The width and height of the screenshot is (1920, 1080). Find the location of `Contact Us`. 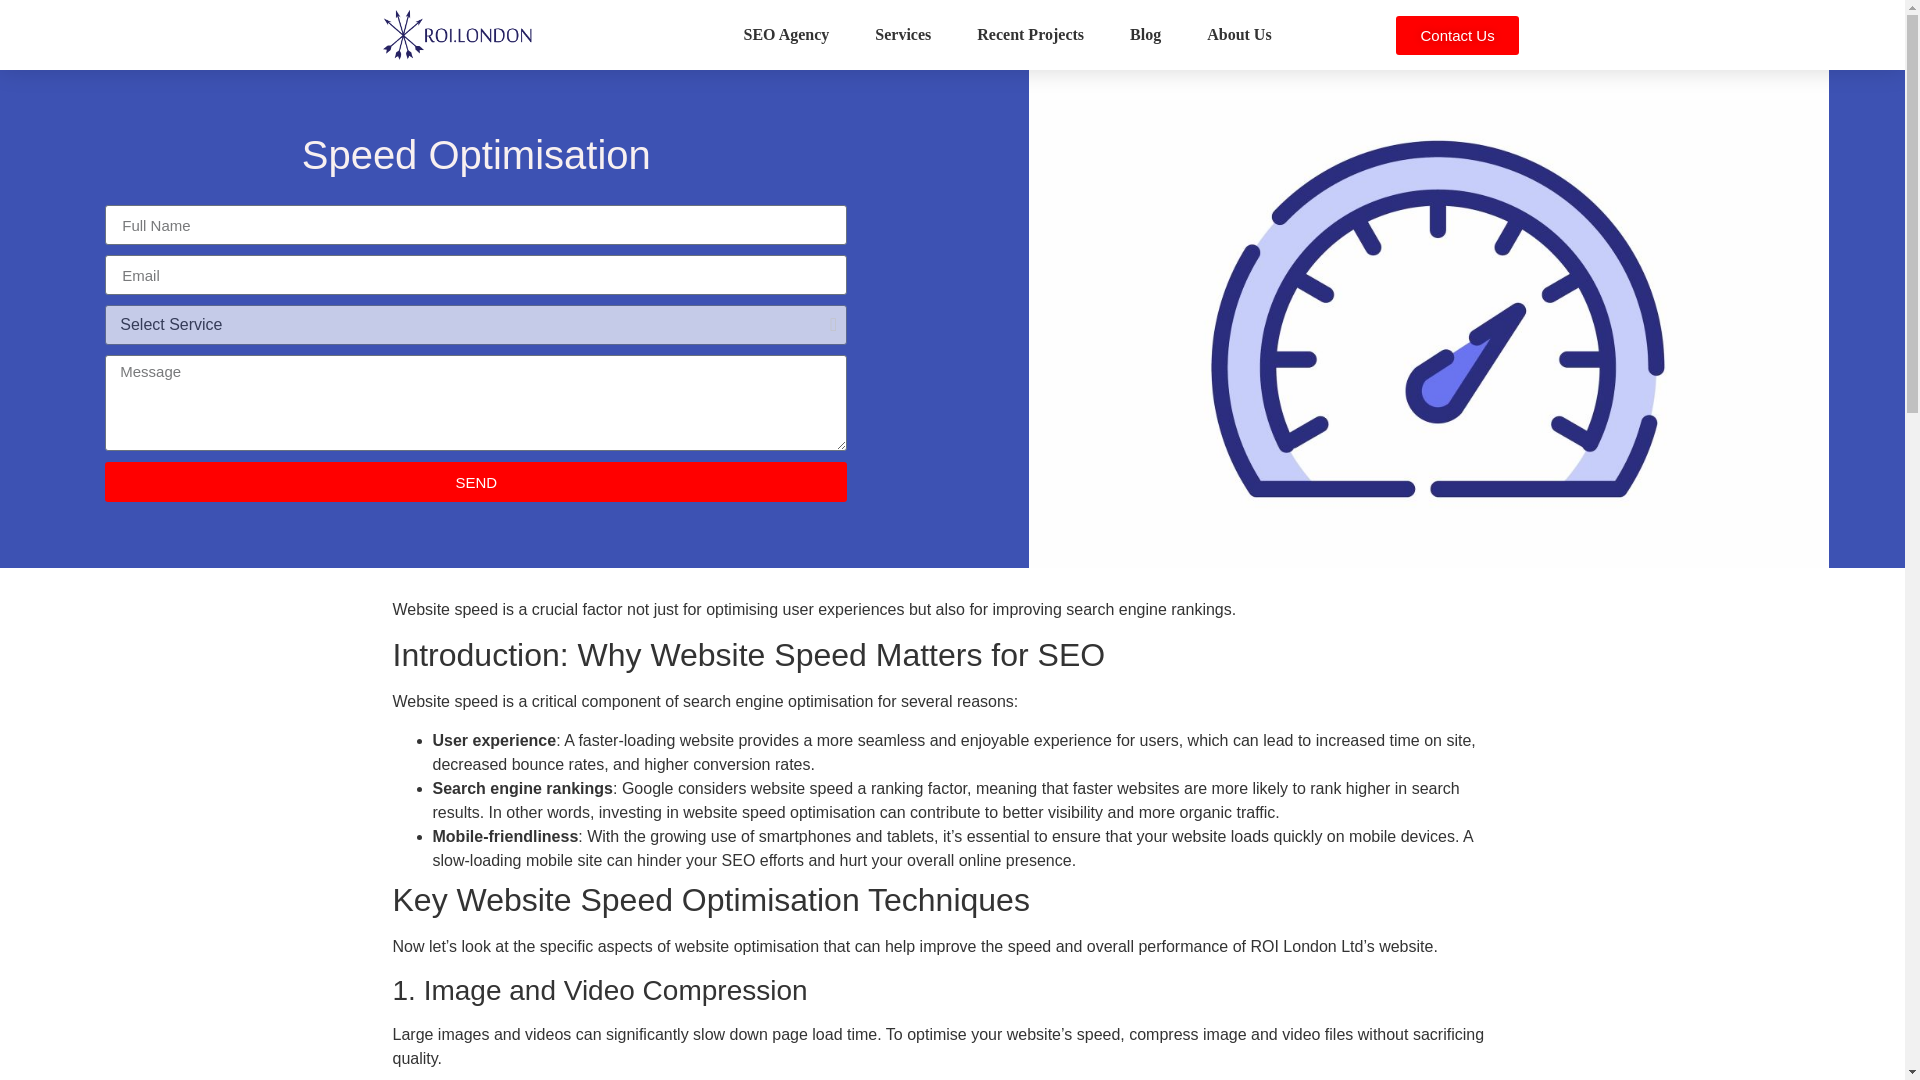

Contact Us is located at coordinates (1456, 36).